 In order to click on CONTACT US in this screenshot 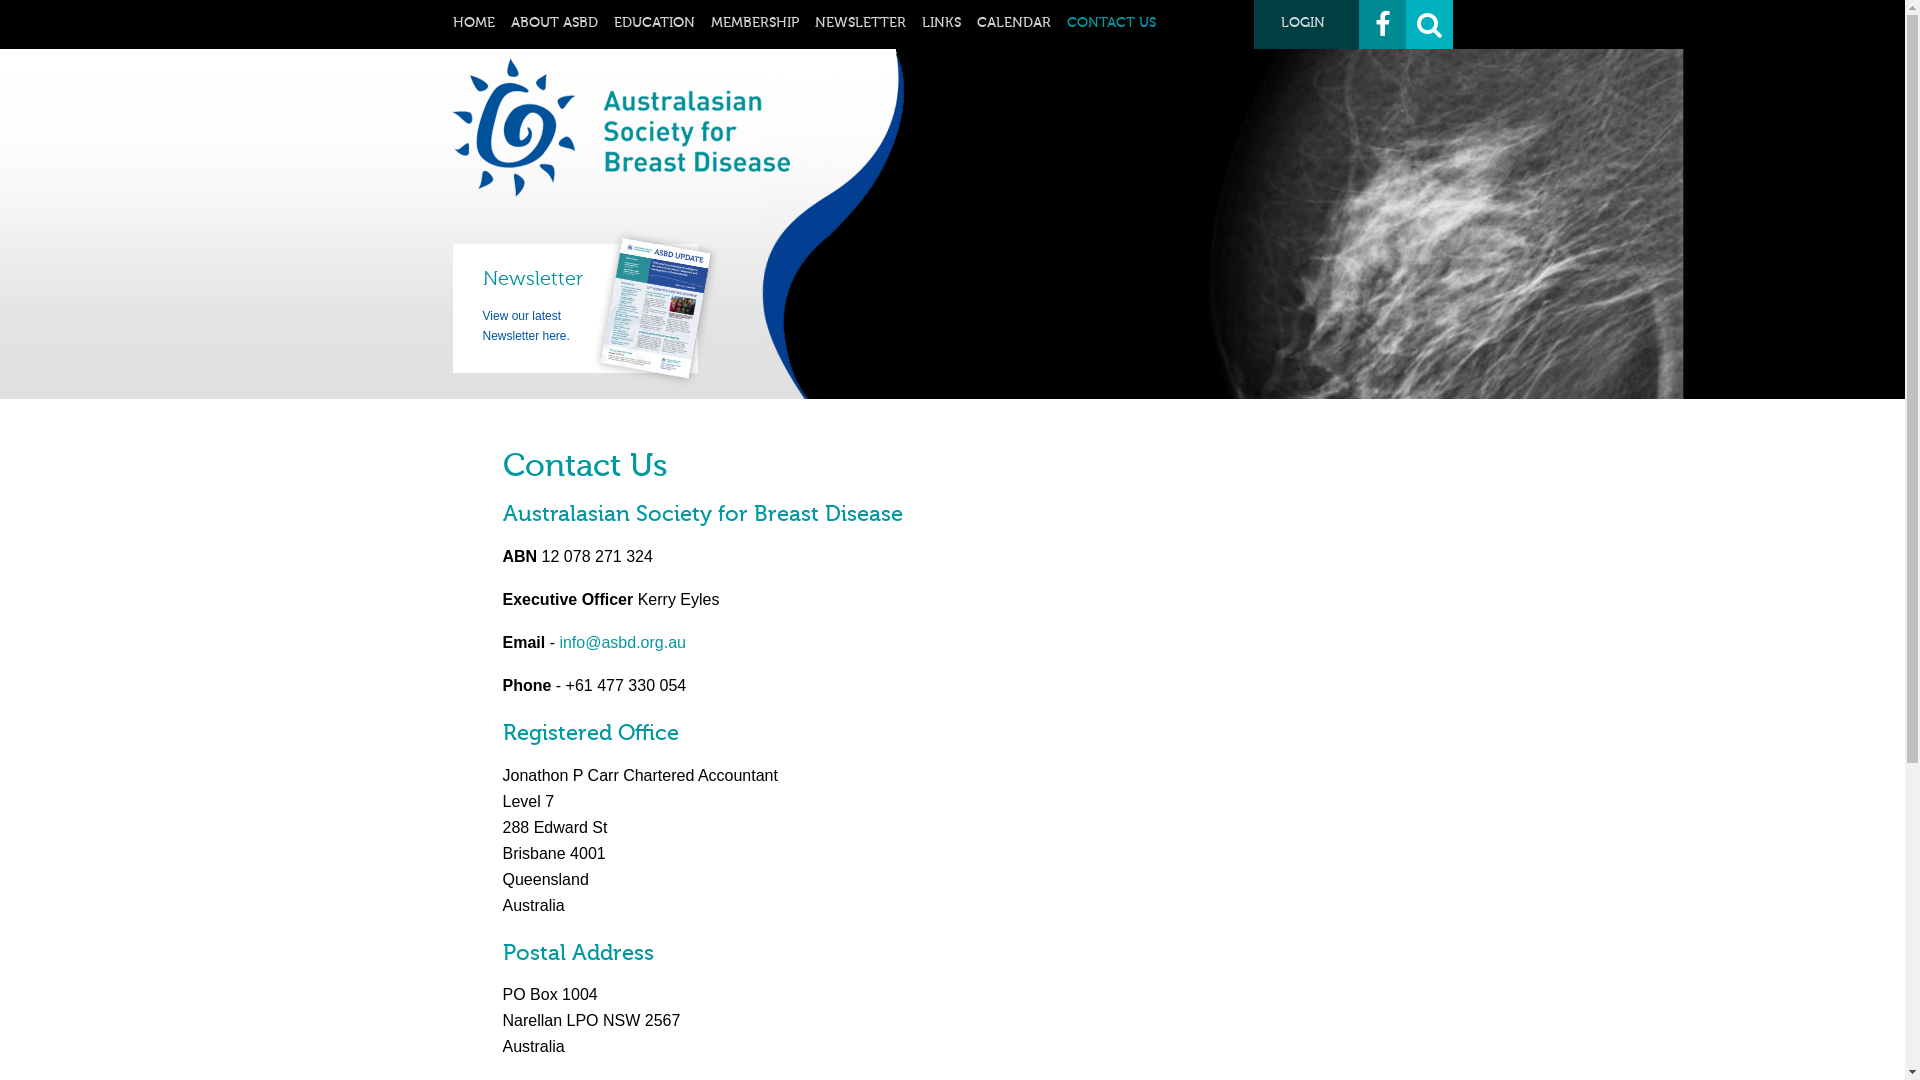, I will do `click(1110, 23)`.